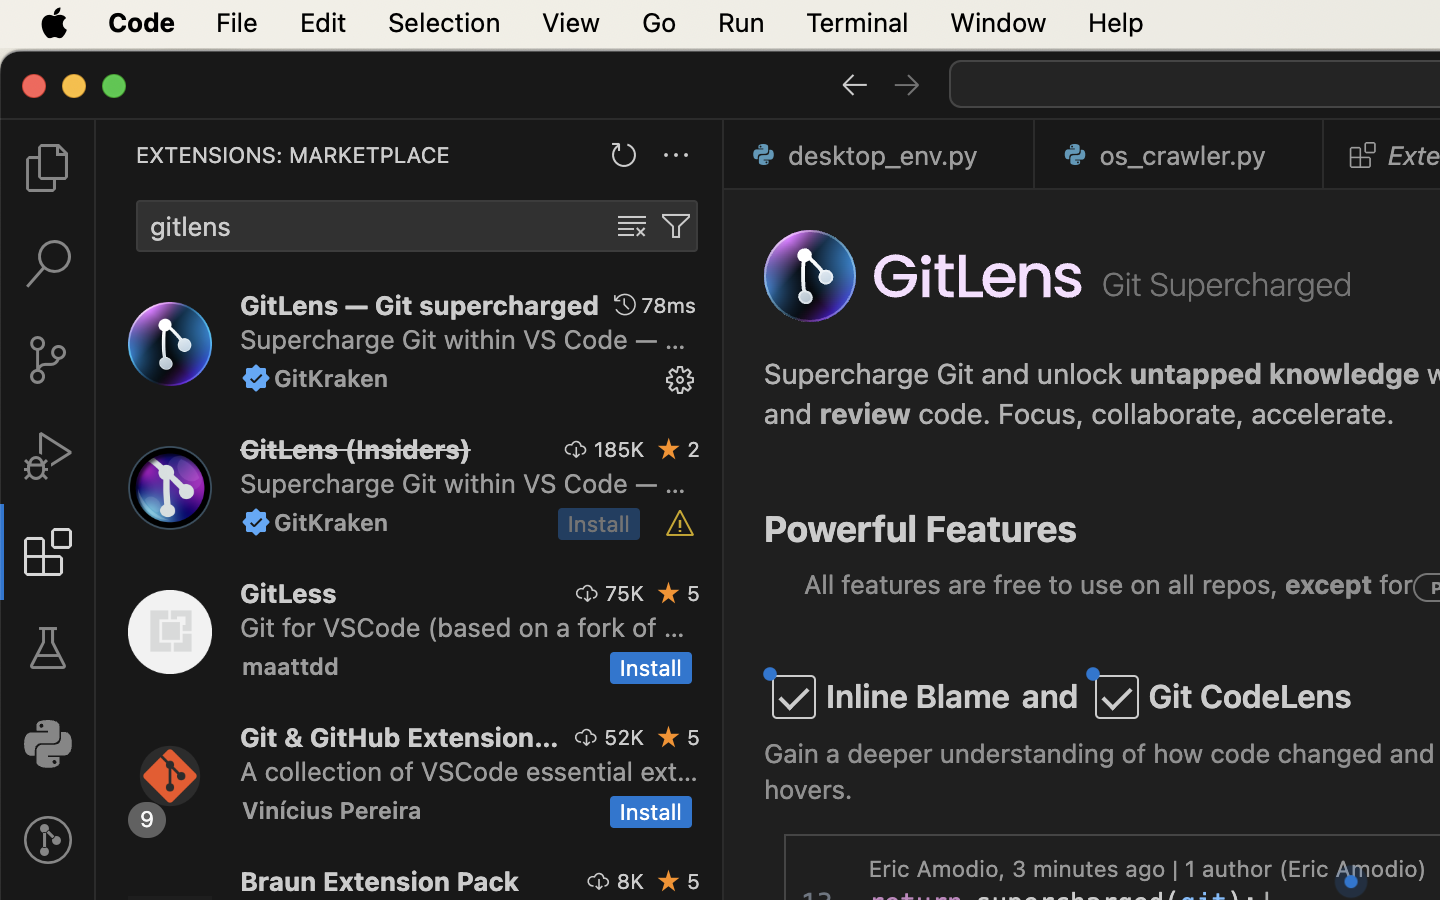 The image size is (1440, 900). I want to click on , so click(48, 840).